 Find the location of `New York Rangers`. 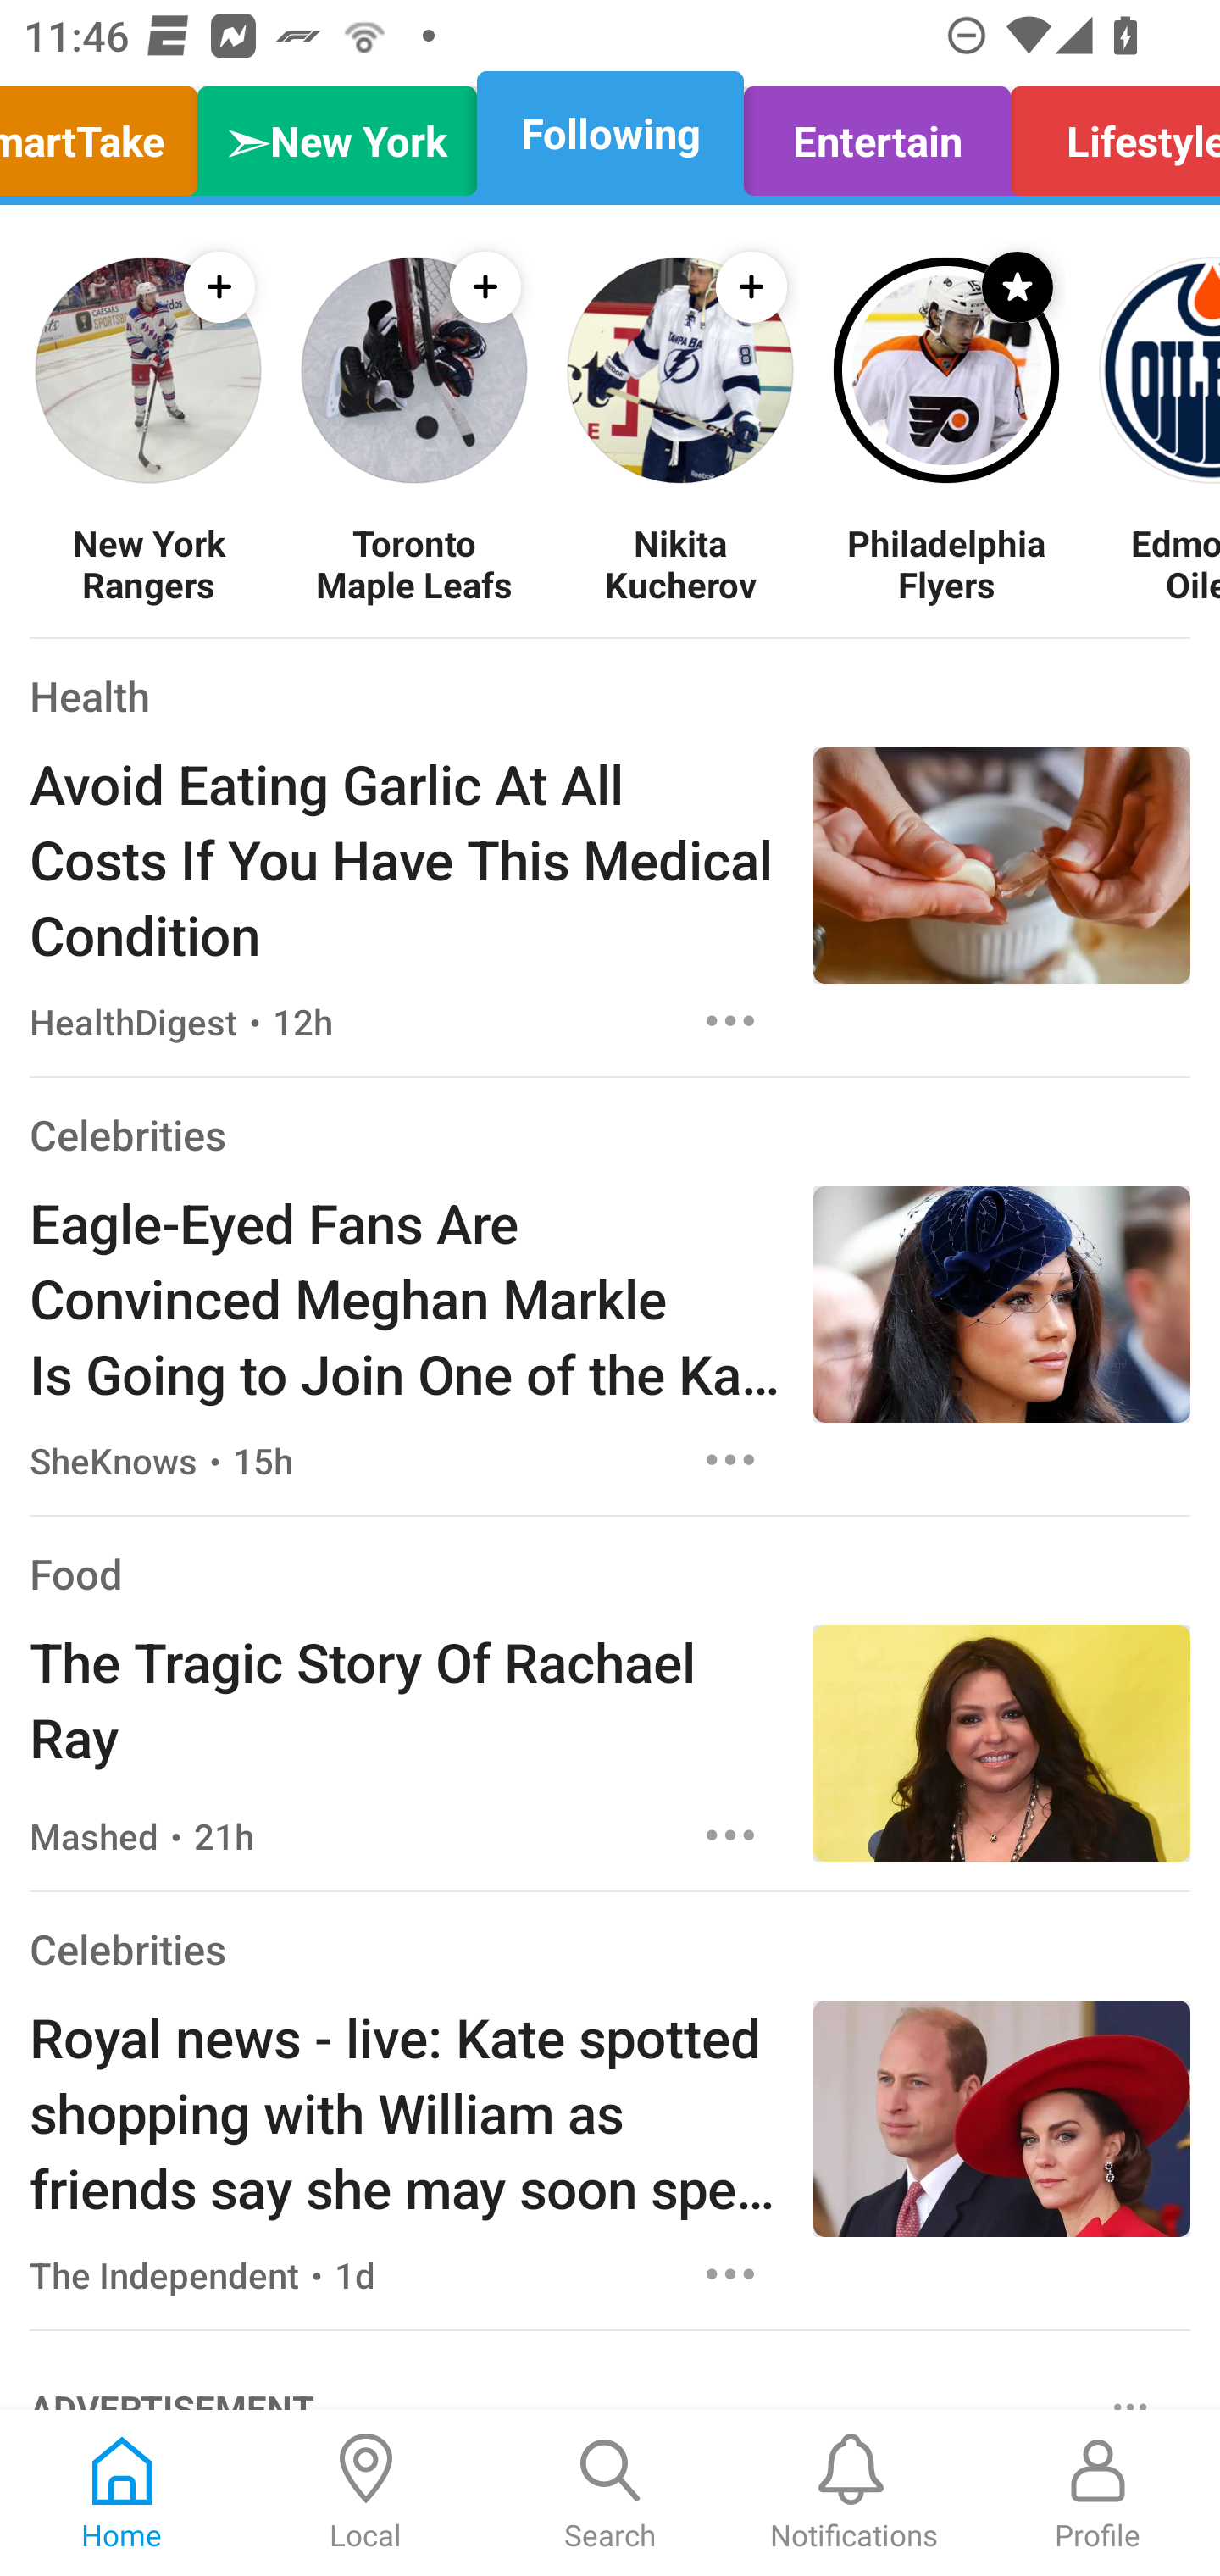

New York Rangers is located at coordinates (147, 563).